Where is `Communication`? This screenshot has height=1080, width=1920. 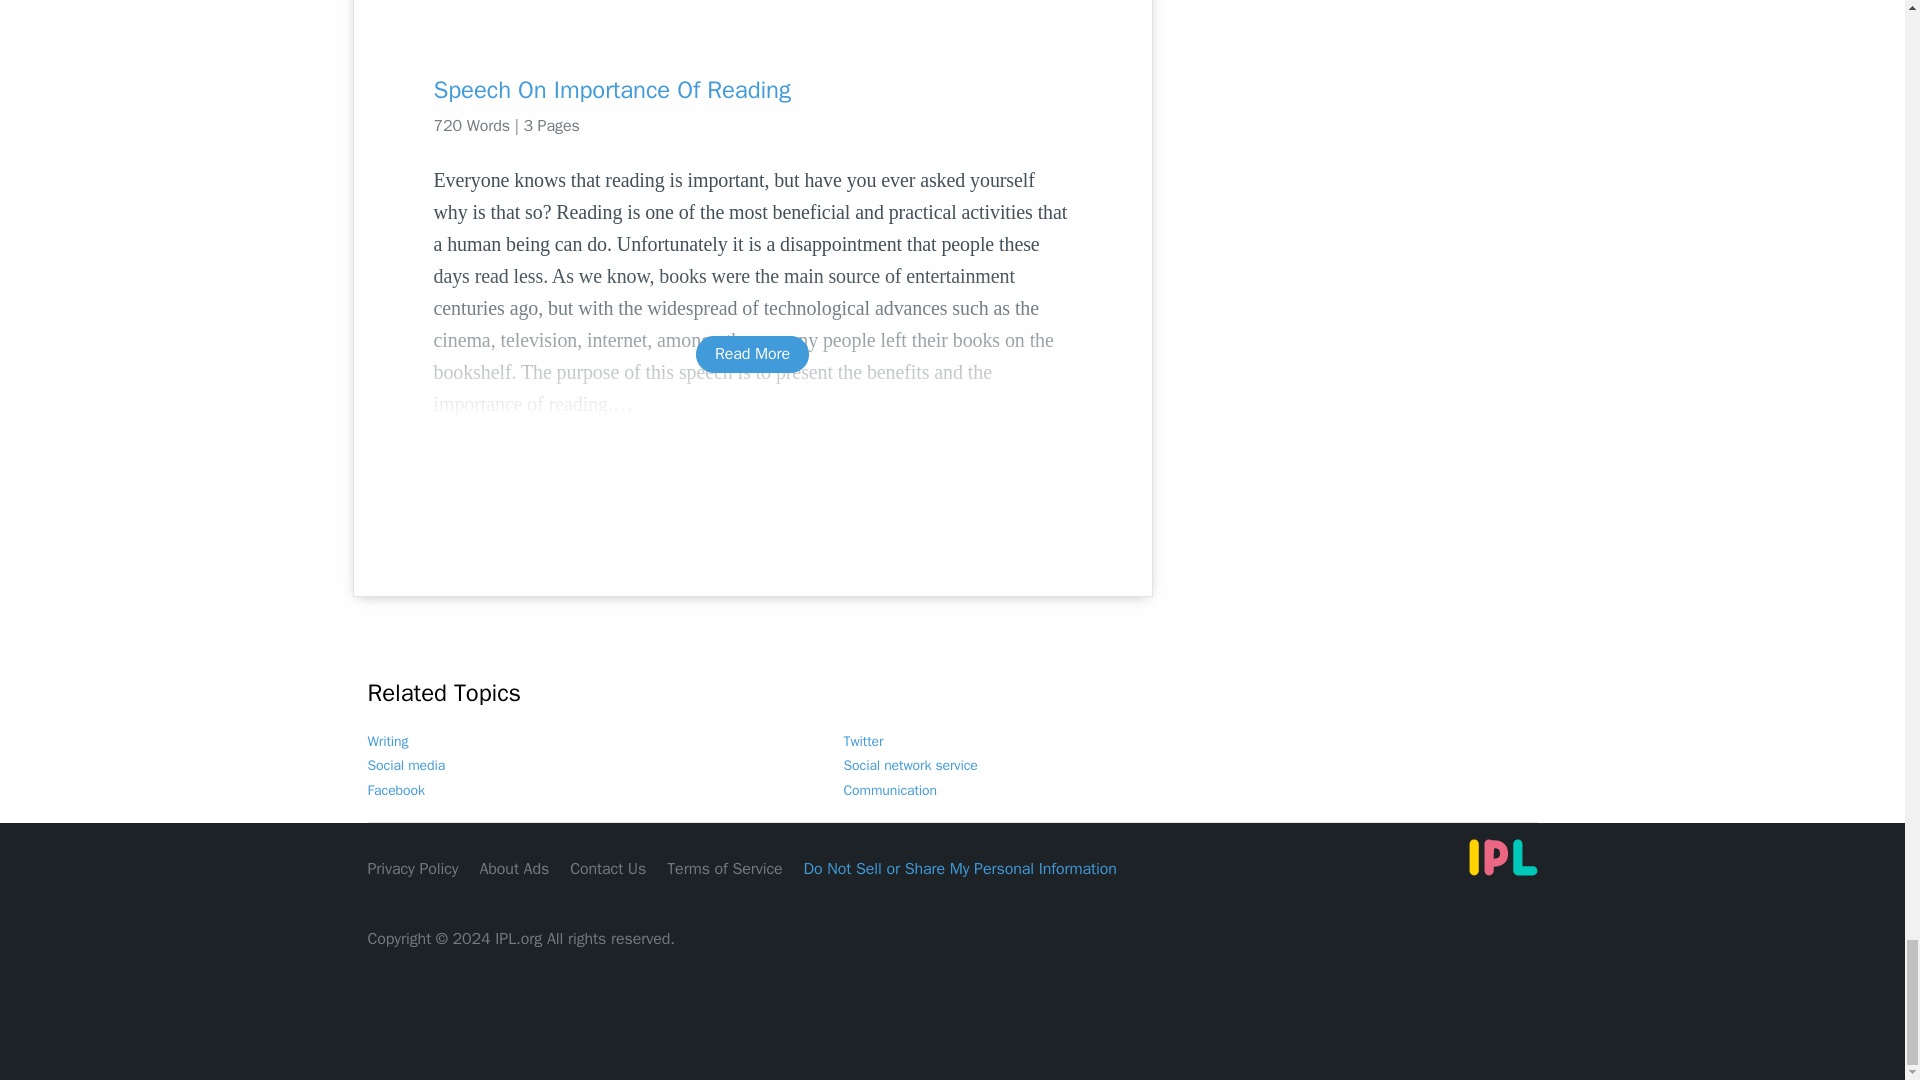
Communication is located at coordinates (890, 790).